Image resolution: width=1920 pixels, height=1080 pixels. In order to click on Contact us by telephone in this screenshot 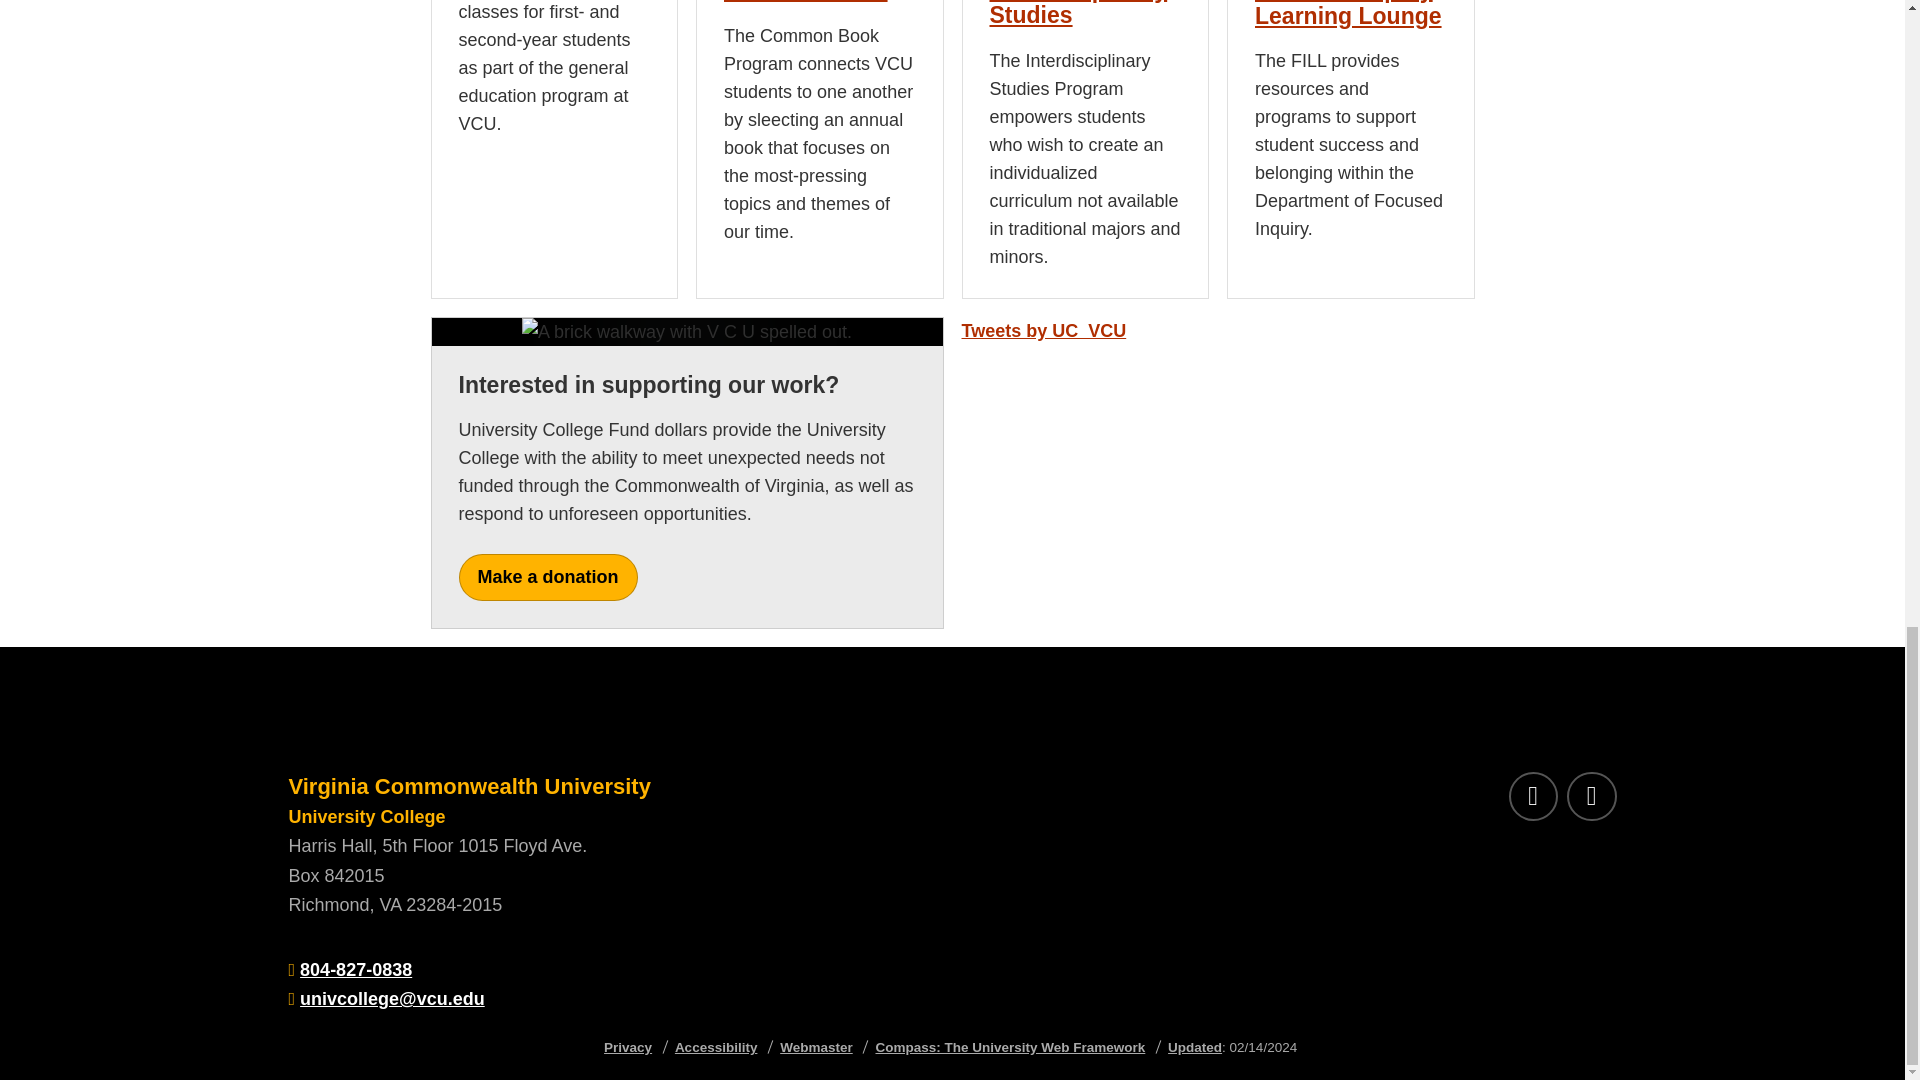, I will do `click(356, 970)`.